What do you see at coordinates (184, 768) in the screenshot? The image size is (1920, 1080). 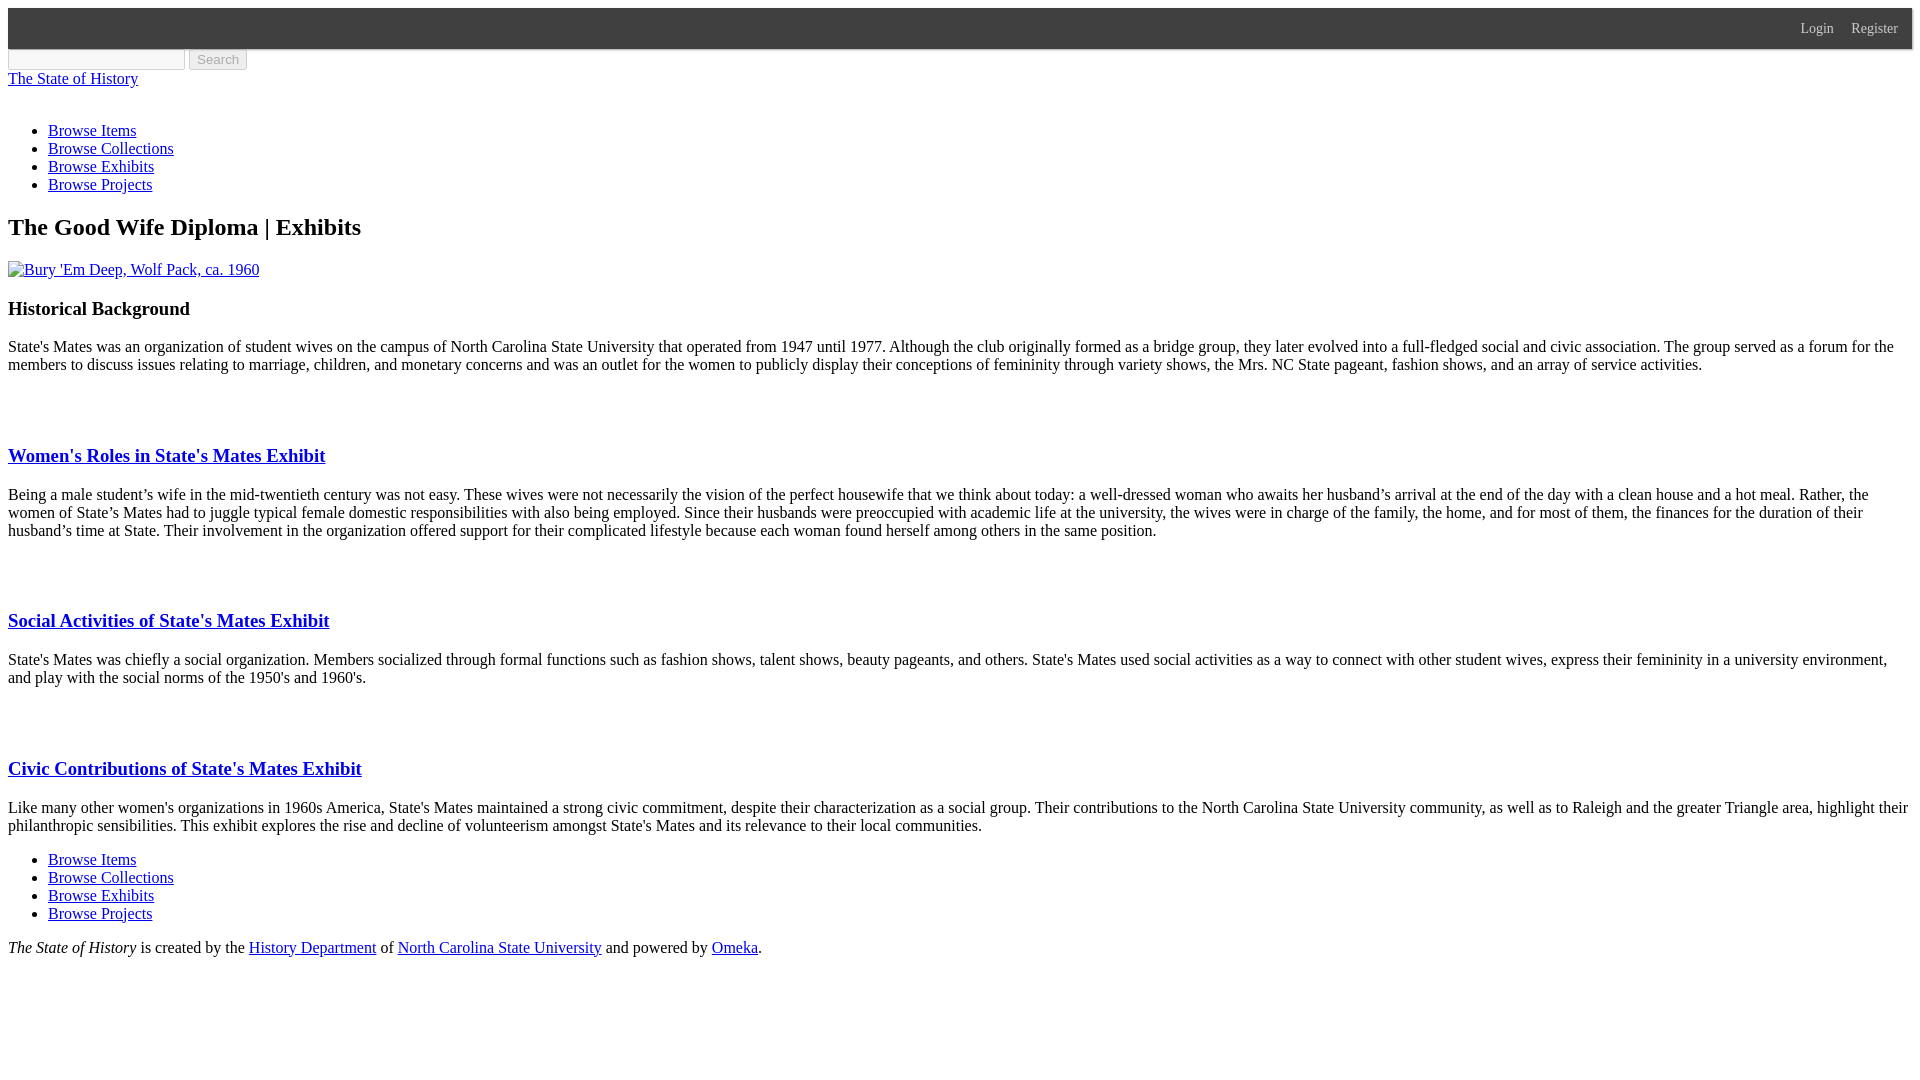 I see `Civic Contributions of State's Mates Exhibit` at bounding box center [184, 768].